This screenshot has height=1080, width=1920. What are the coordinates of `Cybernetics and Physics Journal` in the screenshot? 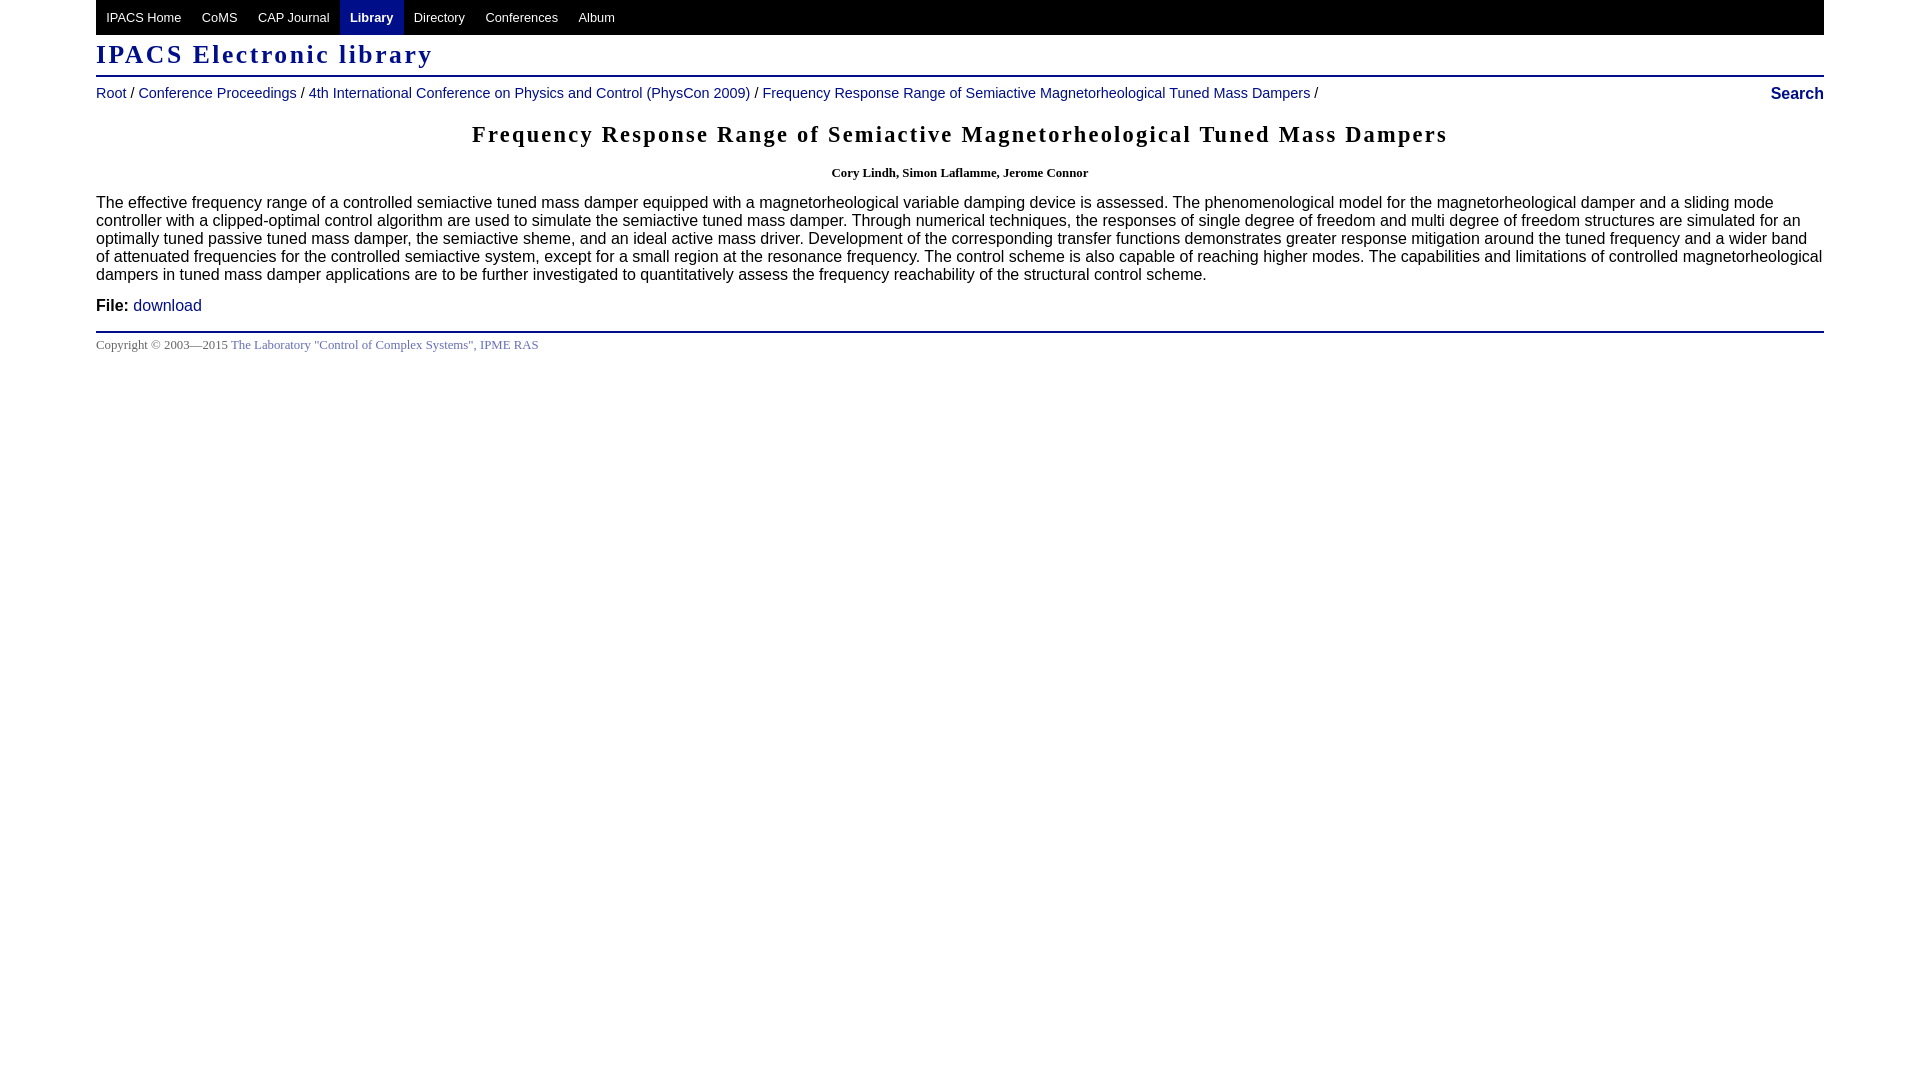 It's located at (293, 17).